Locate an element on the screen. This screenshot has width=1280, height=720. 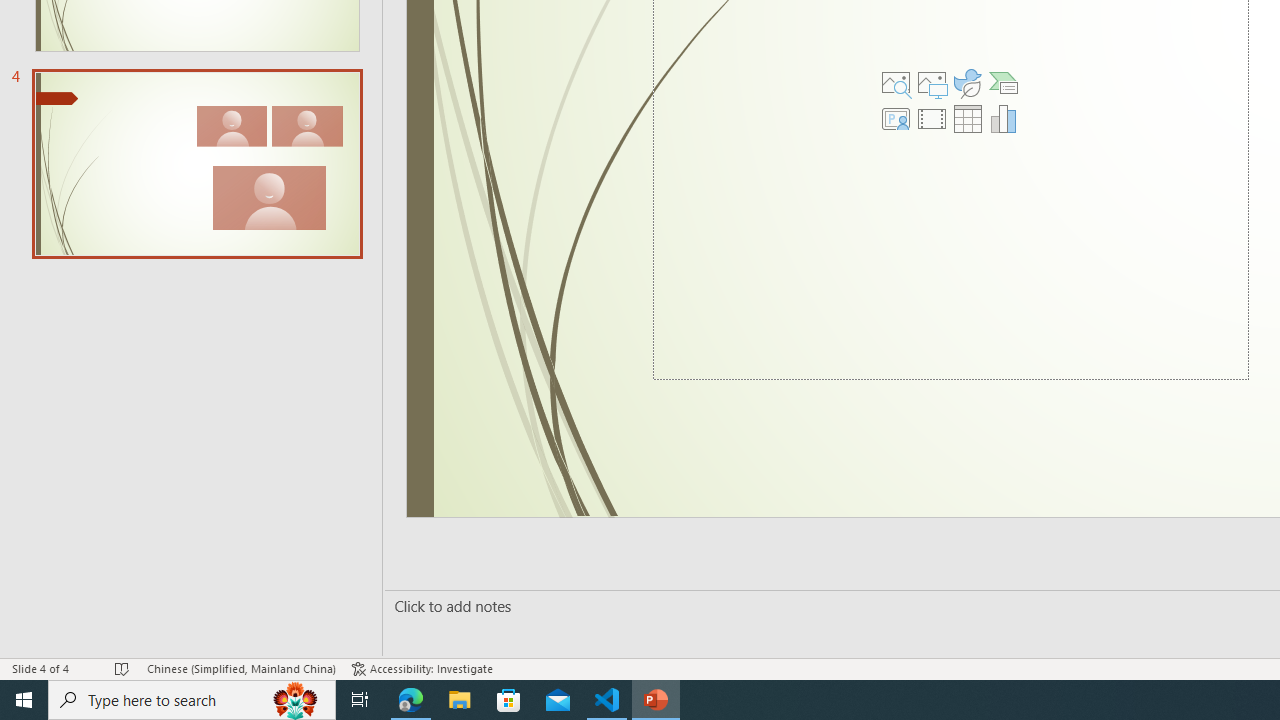
Stock Images is located at coordinates (896, 82).